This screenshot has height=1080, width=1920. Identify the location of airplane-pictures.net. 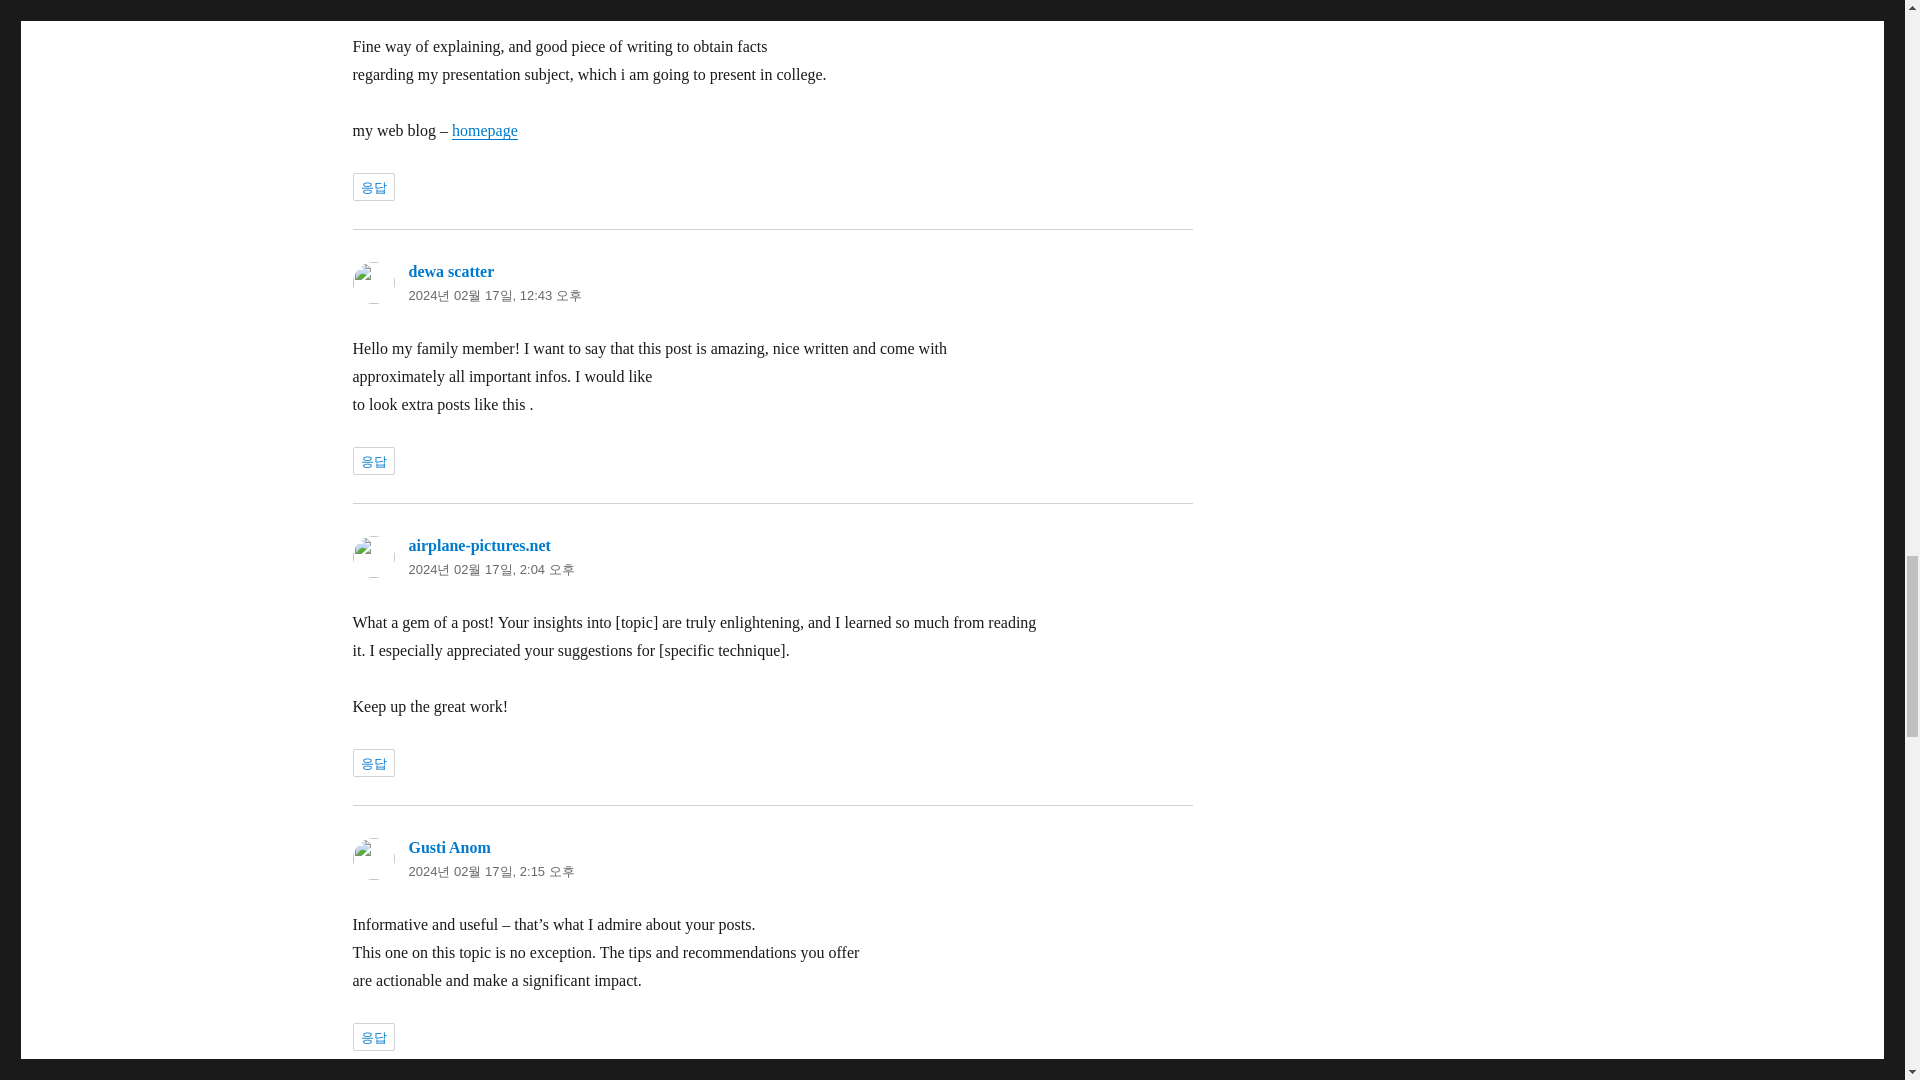
(478, 545).